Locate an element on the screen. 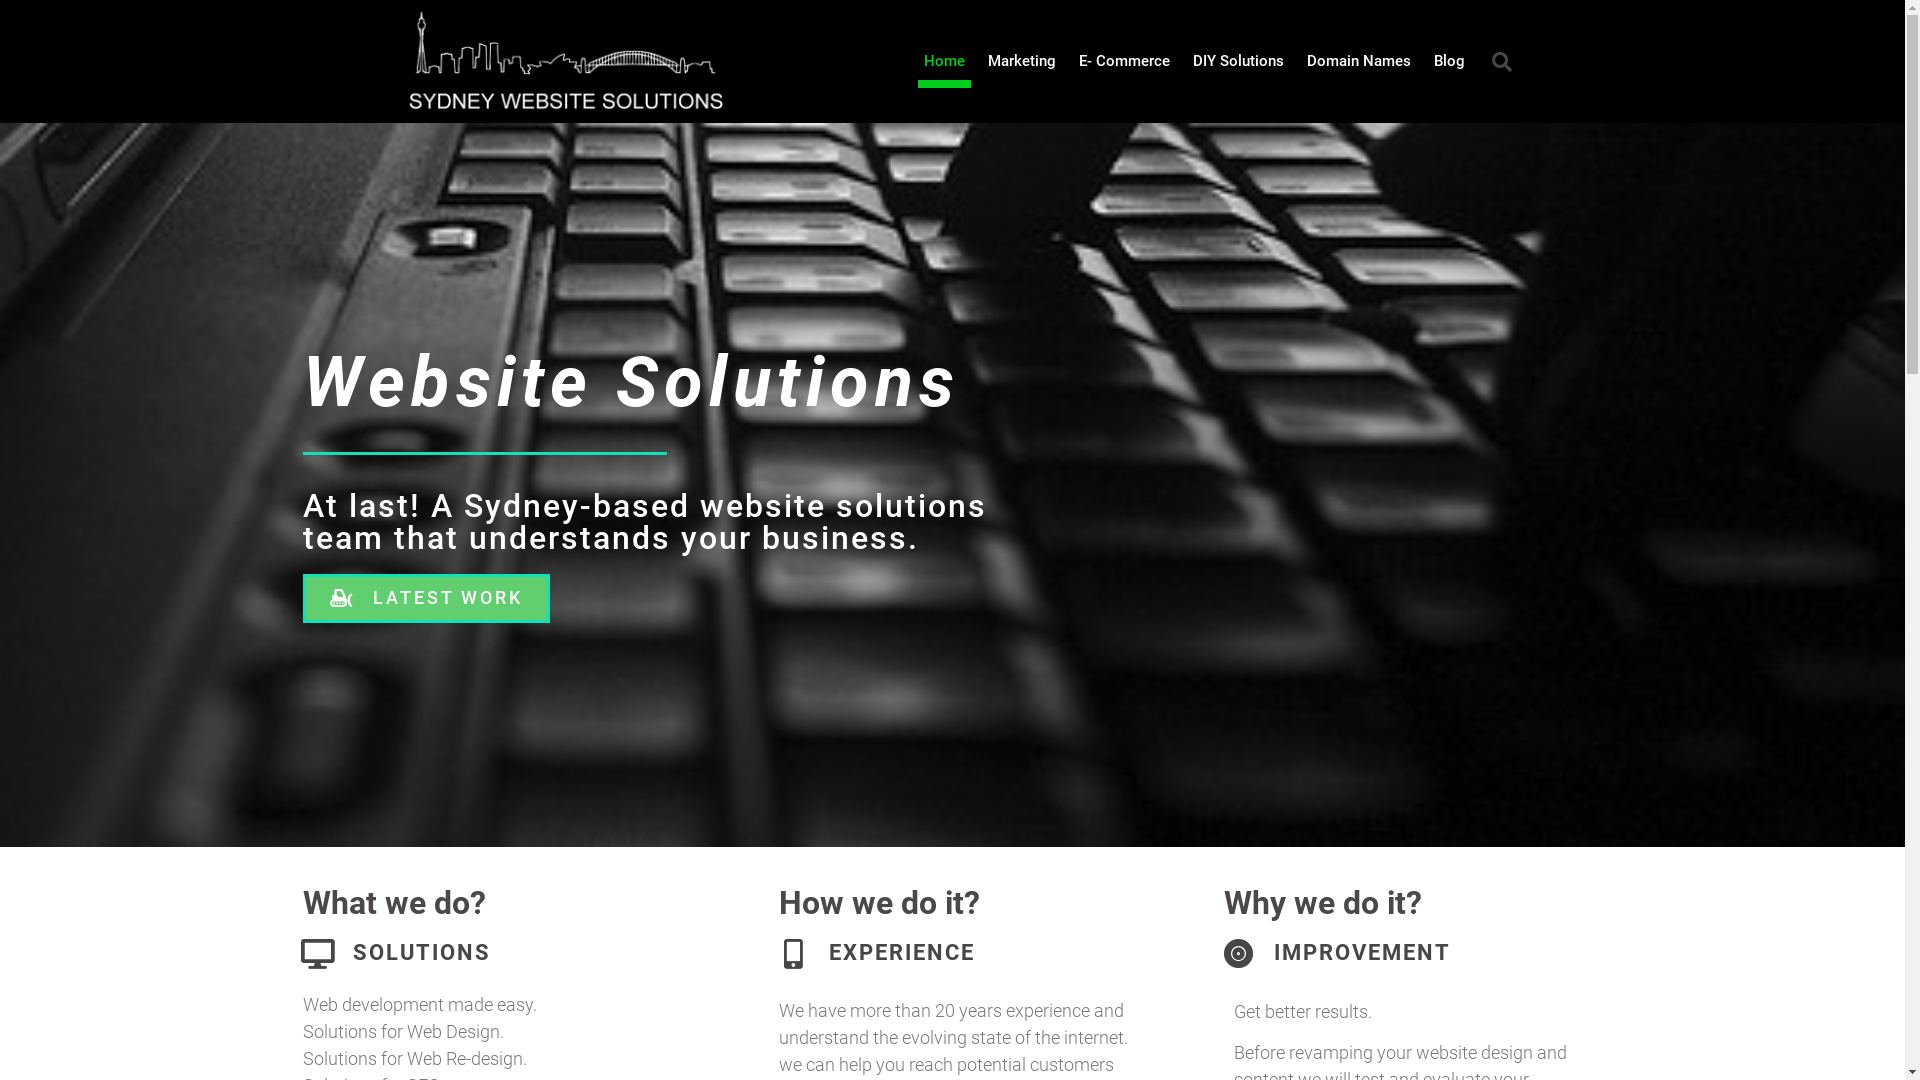  Domain Names is located at coordinates (1358, 62).